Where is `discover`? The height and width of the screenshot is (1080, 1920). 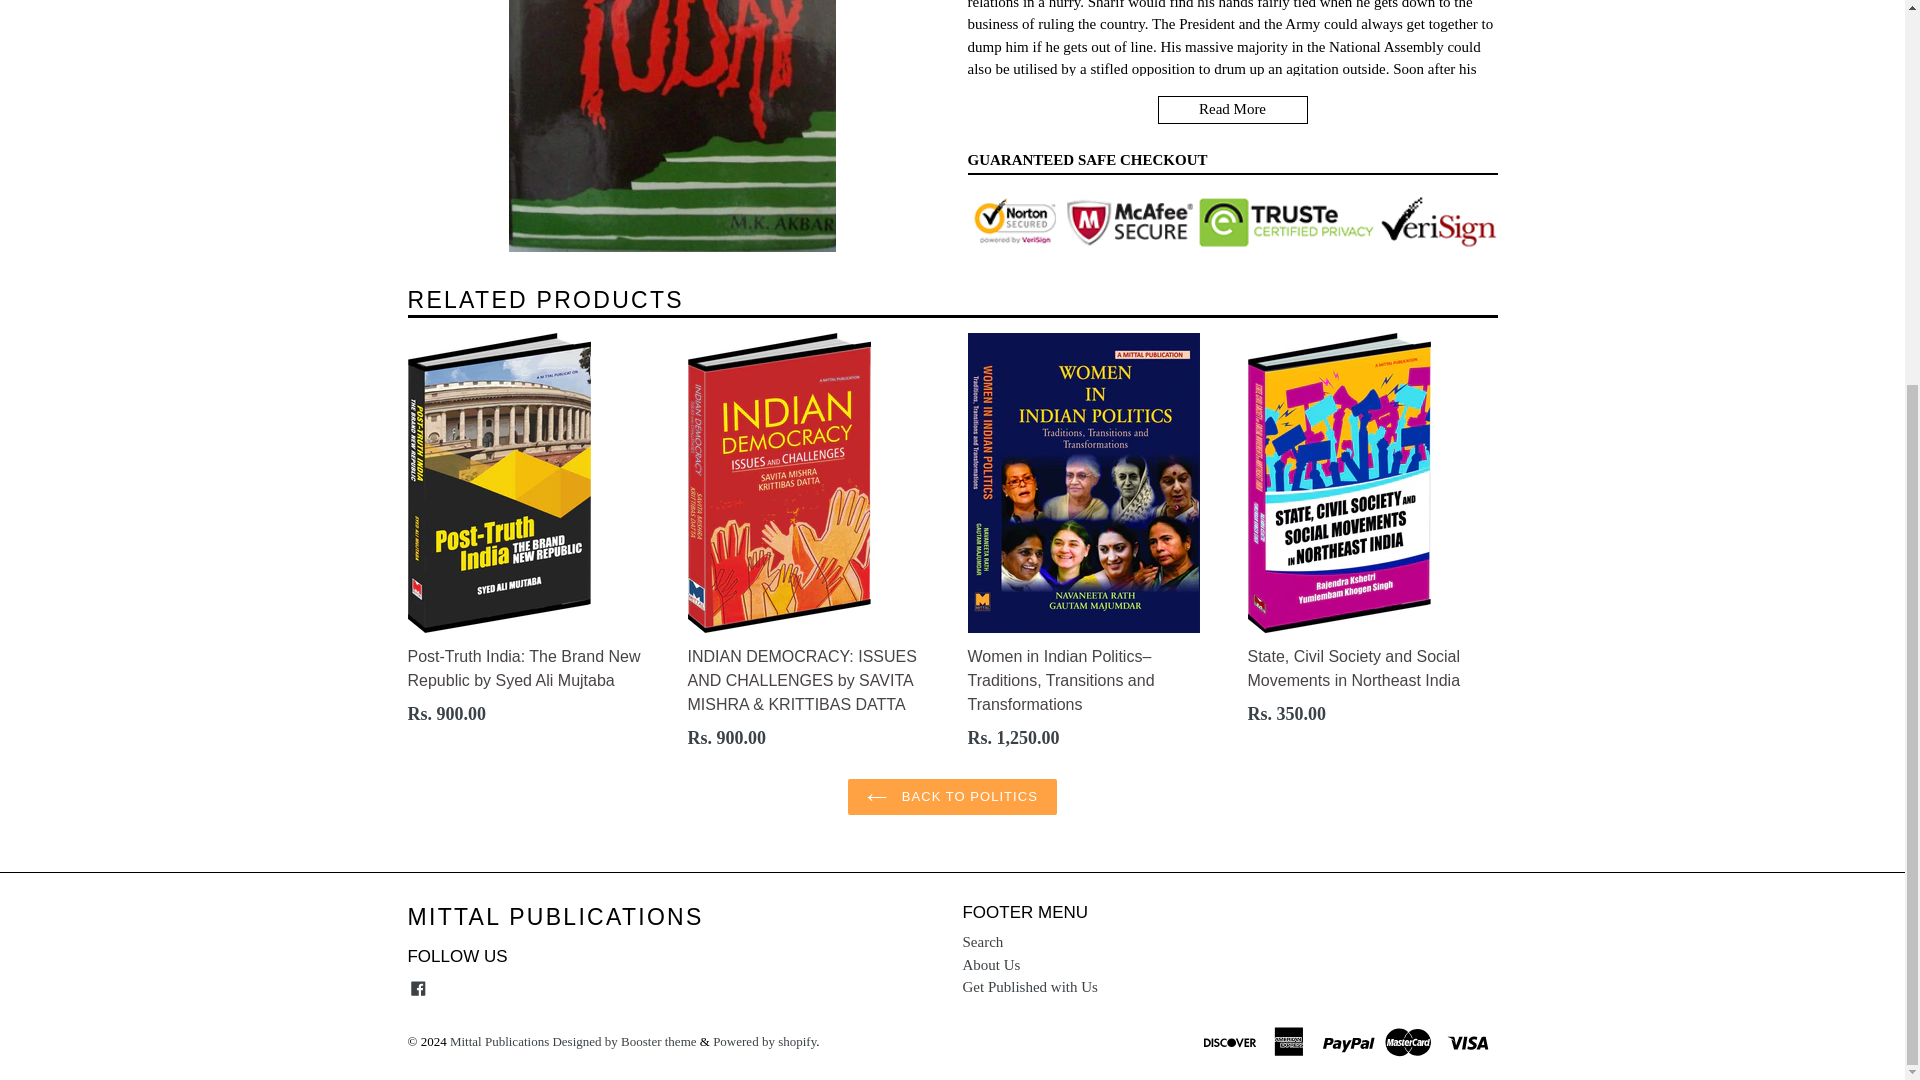 discover is located at coordinates (1231, 1040).